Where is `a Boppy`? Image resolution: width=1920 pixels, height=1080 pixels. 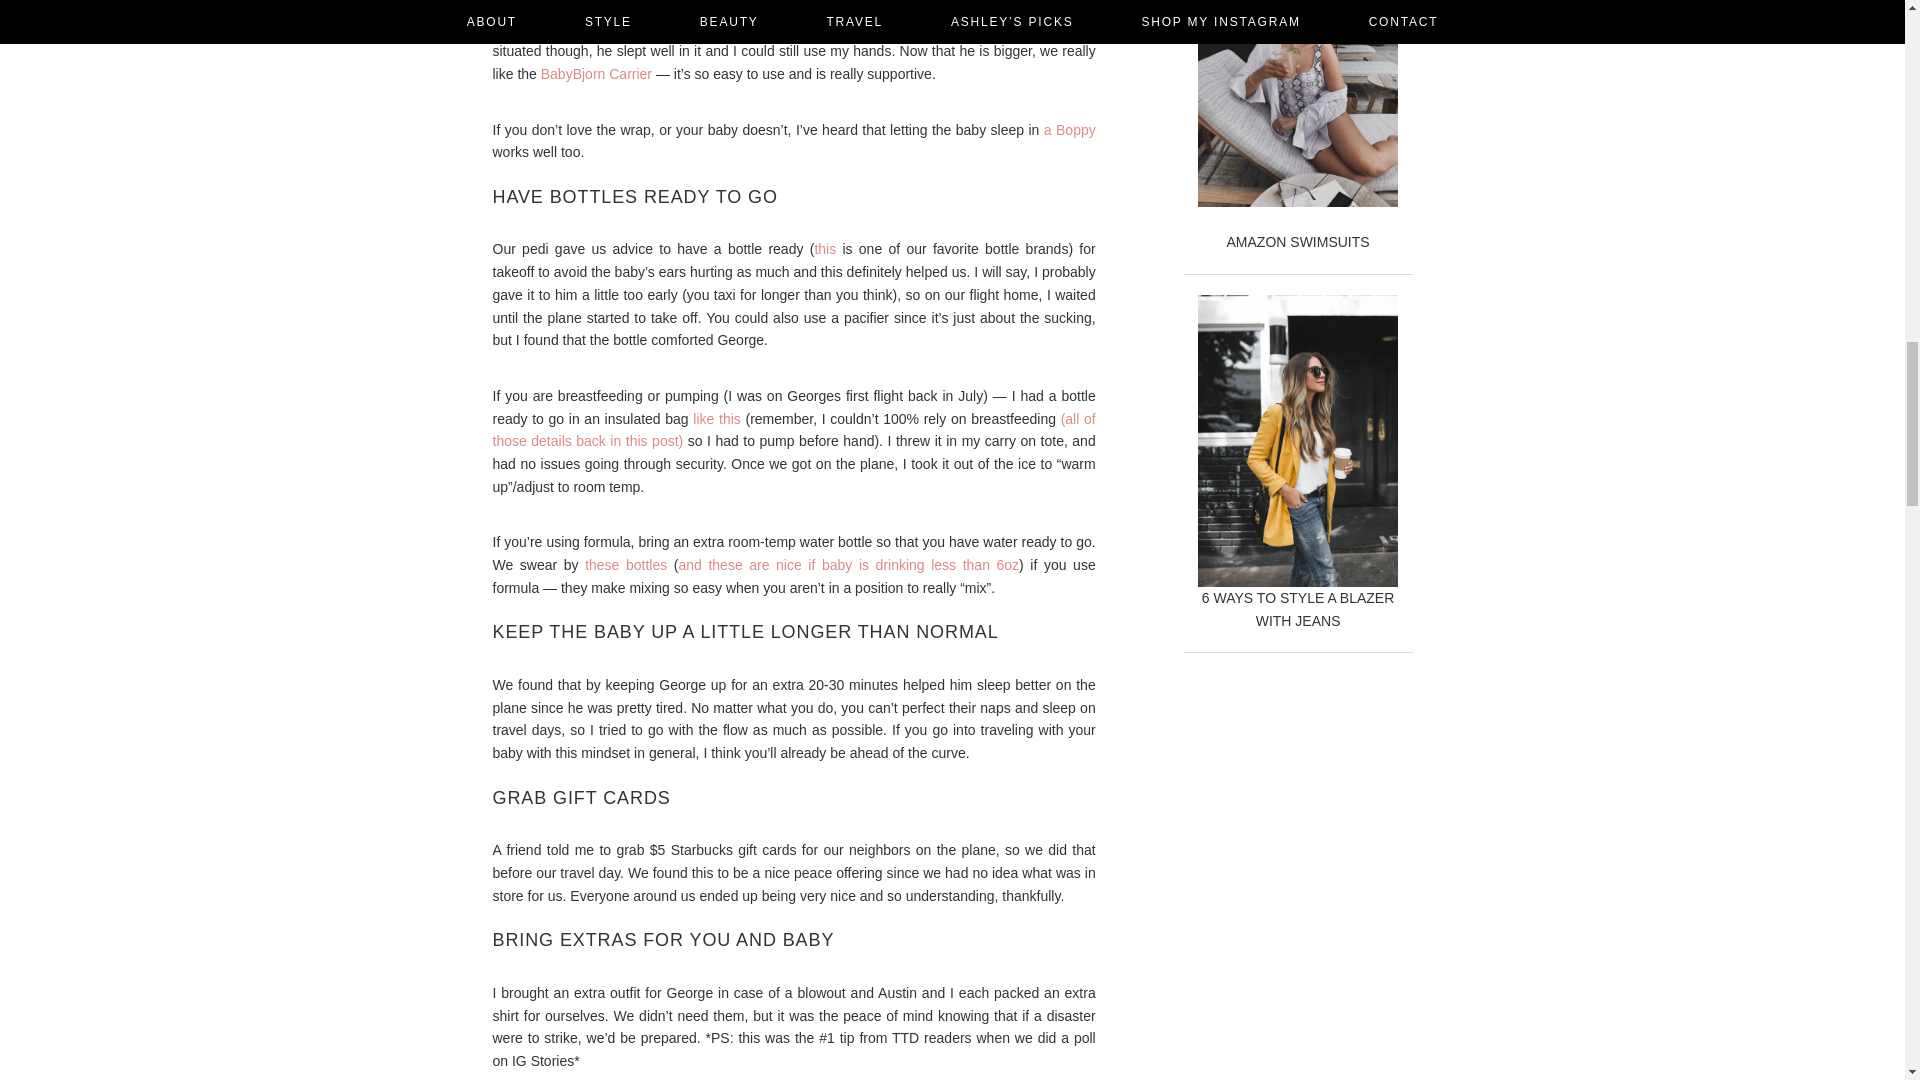 a Boppy is located at coordinates (1070, 130).